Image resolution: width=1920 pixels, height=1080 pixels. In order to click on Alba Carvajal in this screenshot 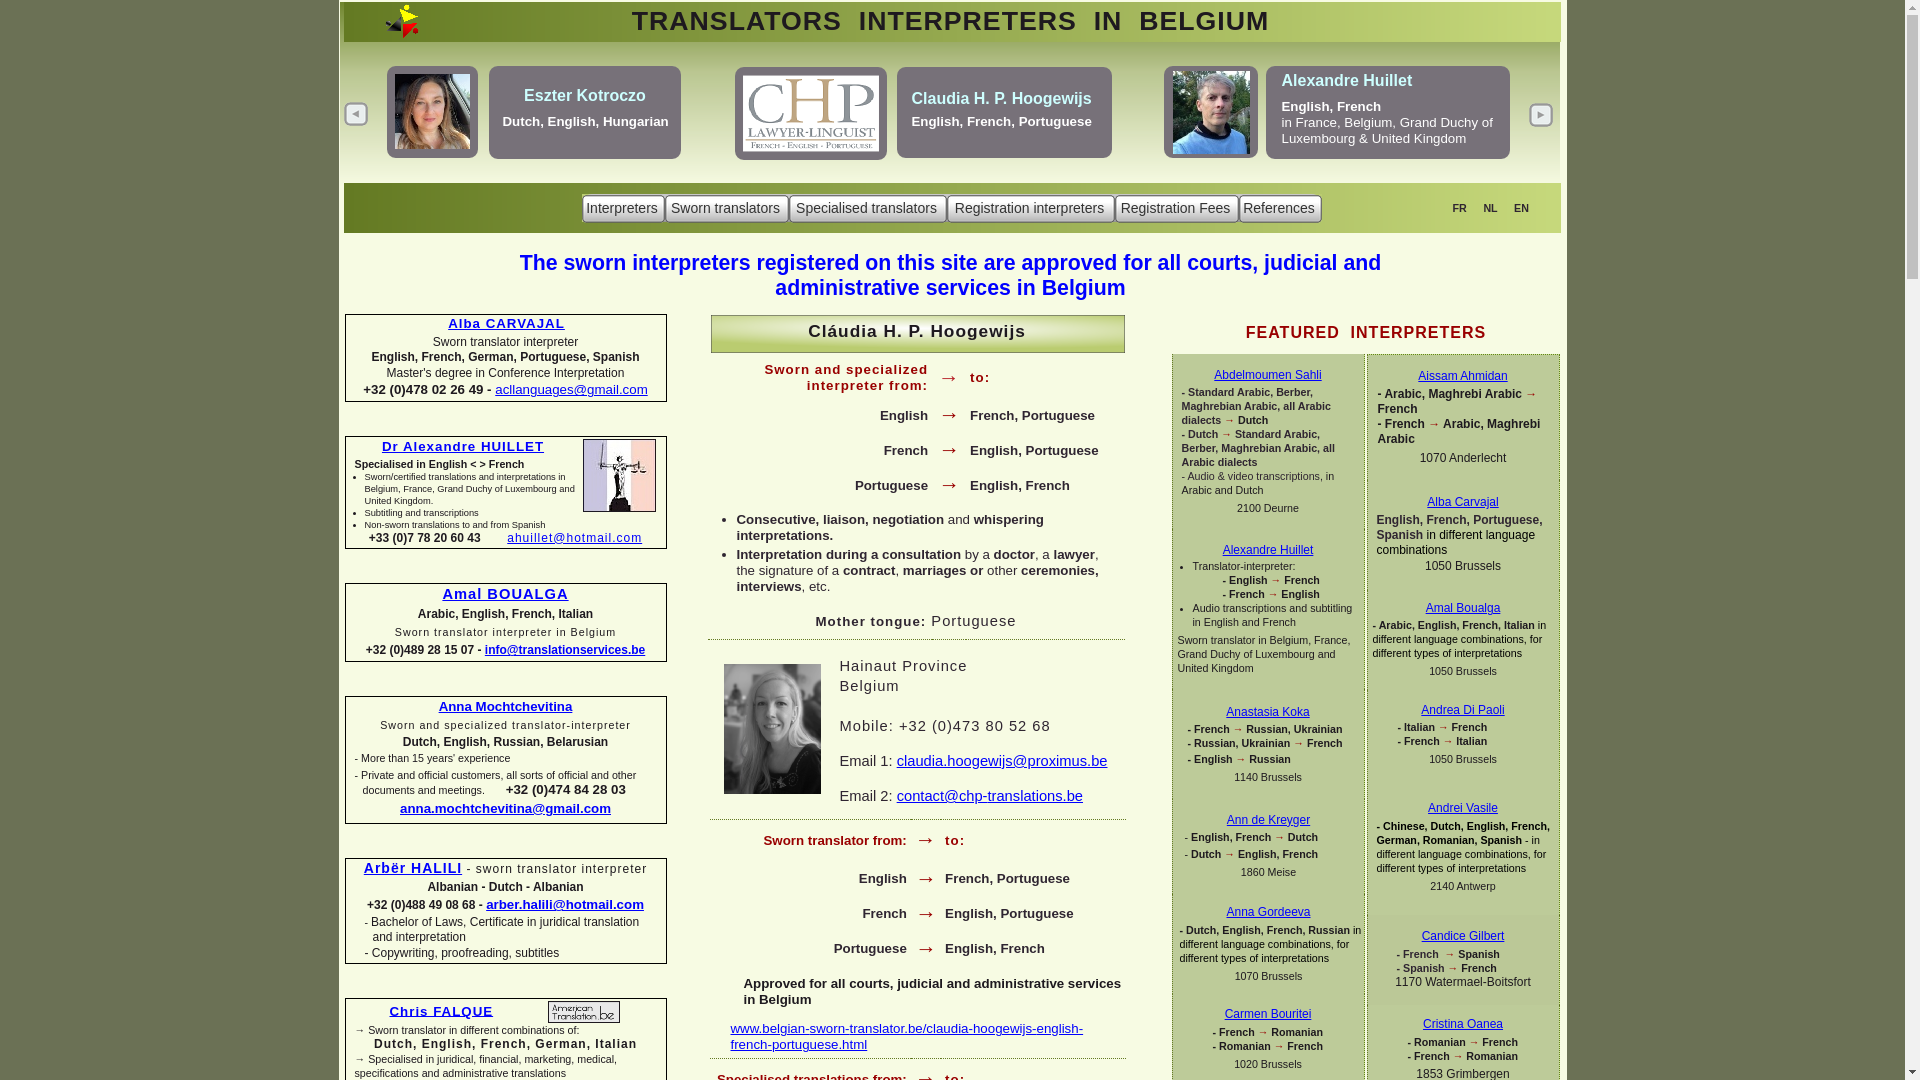, I will do `click(1462, 502)`.